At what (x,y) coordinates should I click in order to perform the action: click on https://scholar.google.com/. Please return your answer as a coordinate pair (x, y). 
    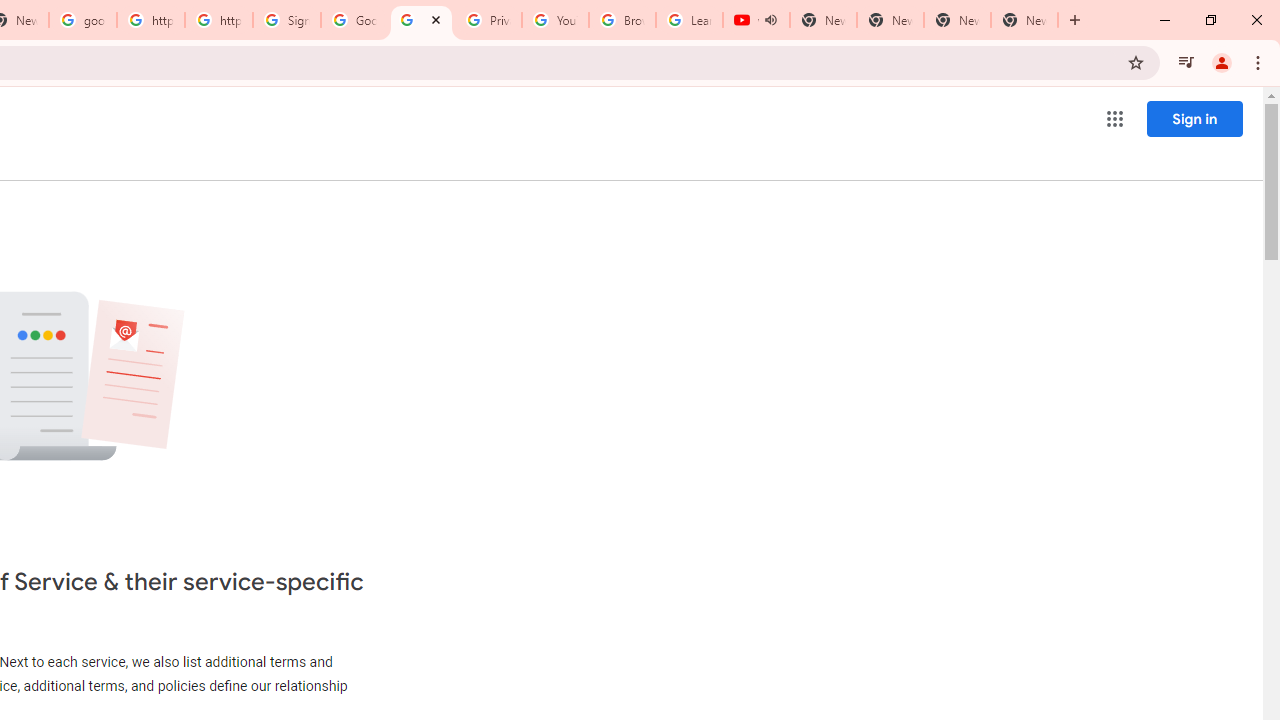
    Looking at the image, I should click on (219, 20).